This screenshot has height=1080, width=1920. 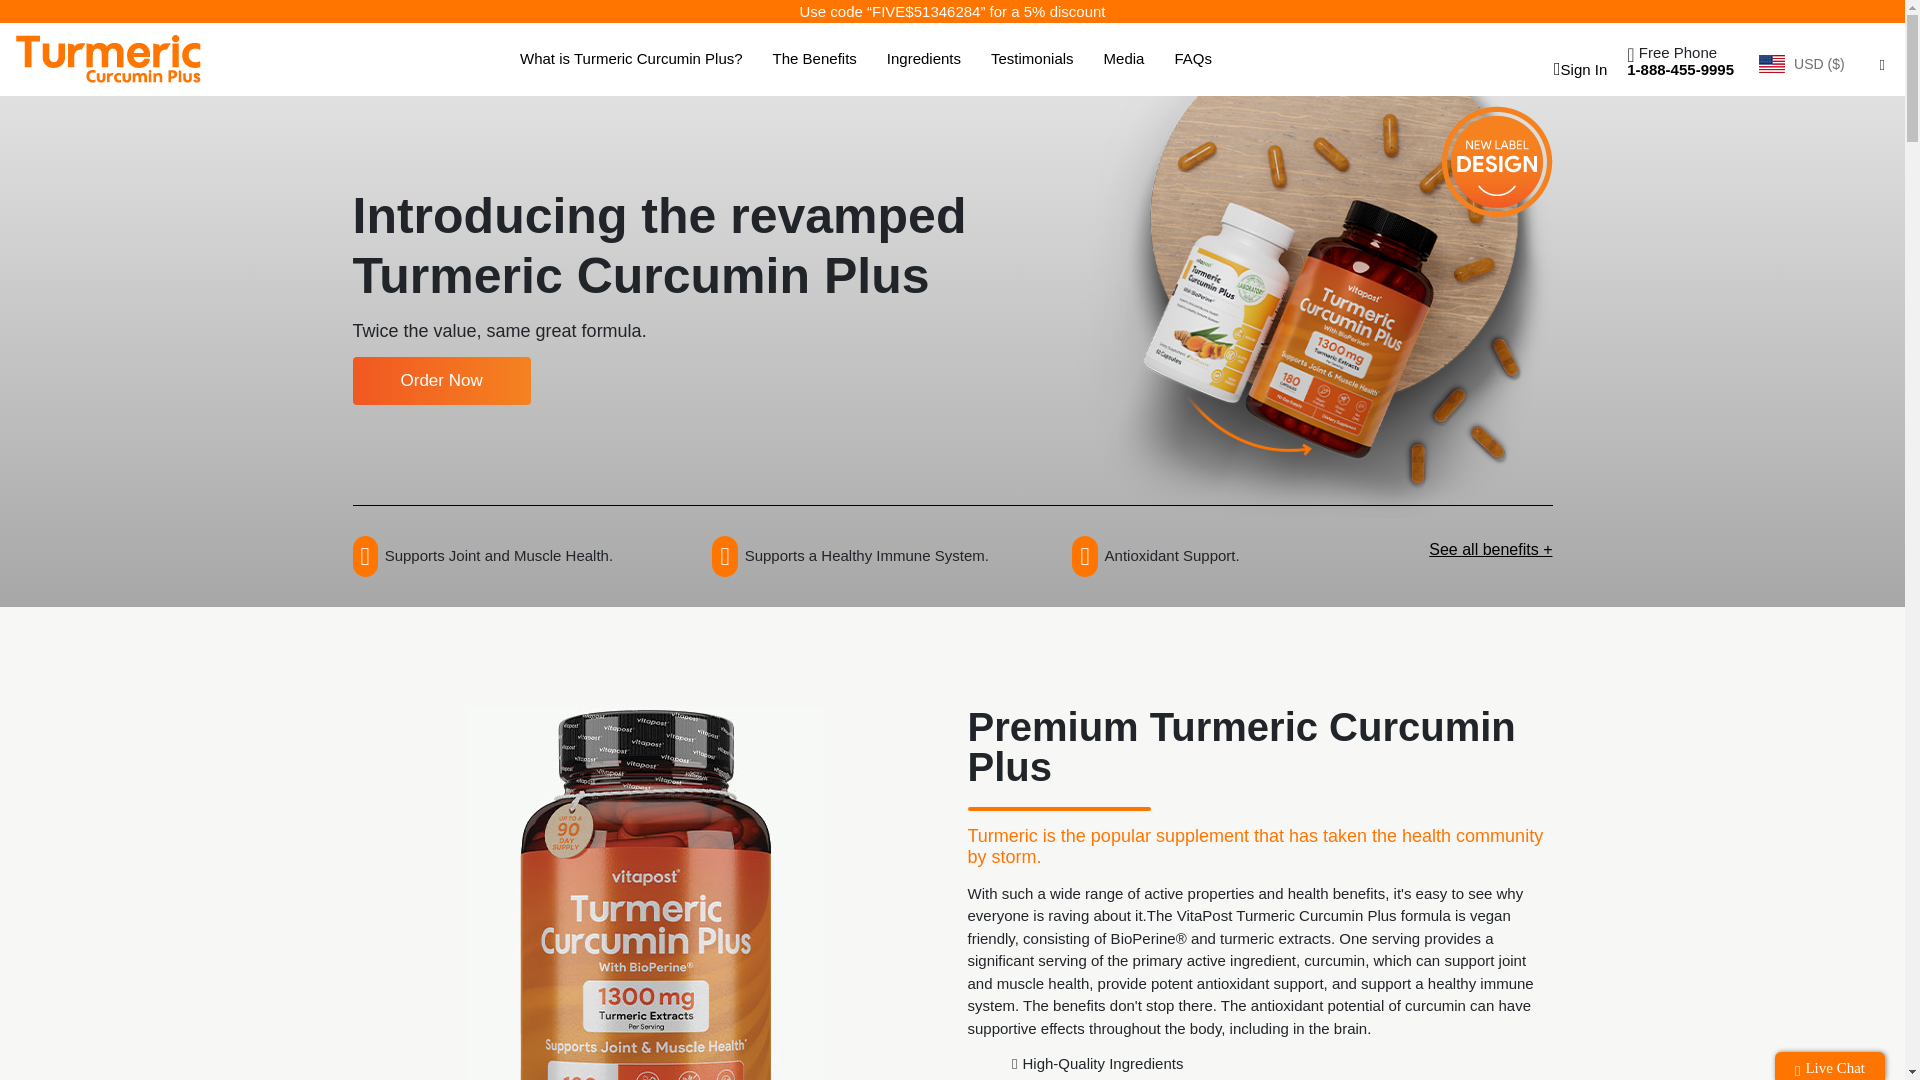 I want to click on Sign In, so click(x=1576, y=68).